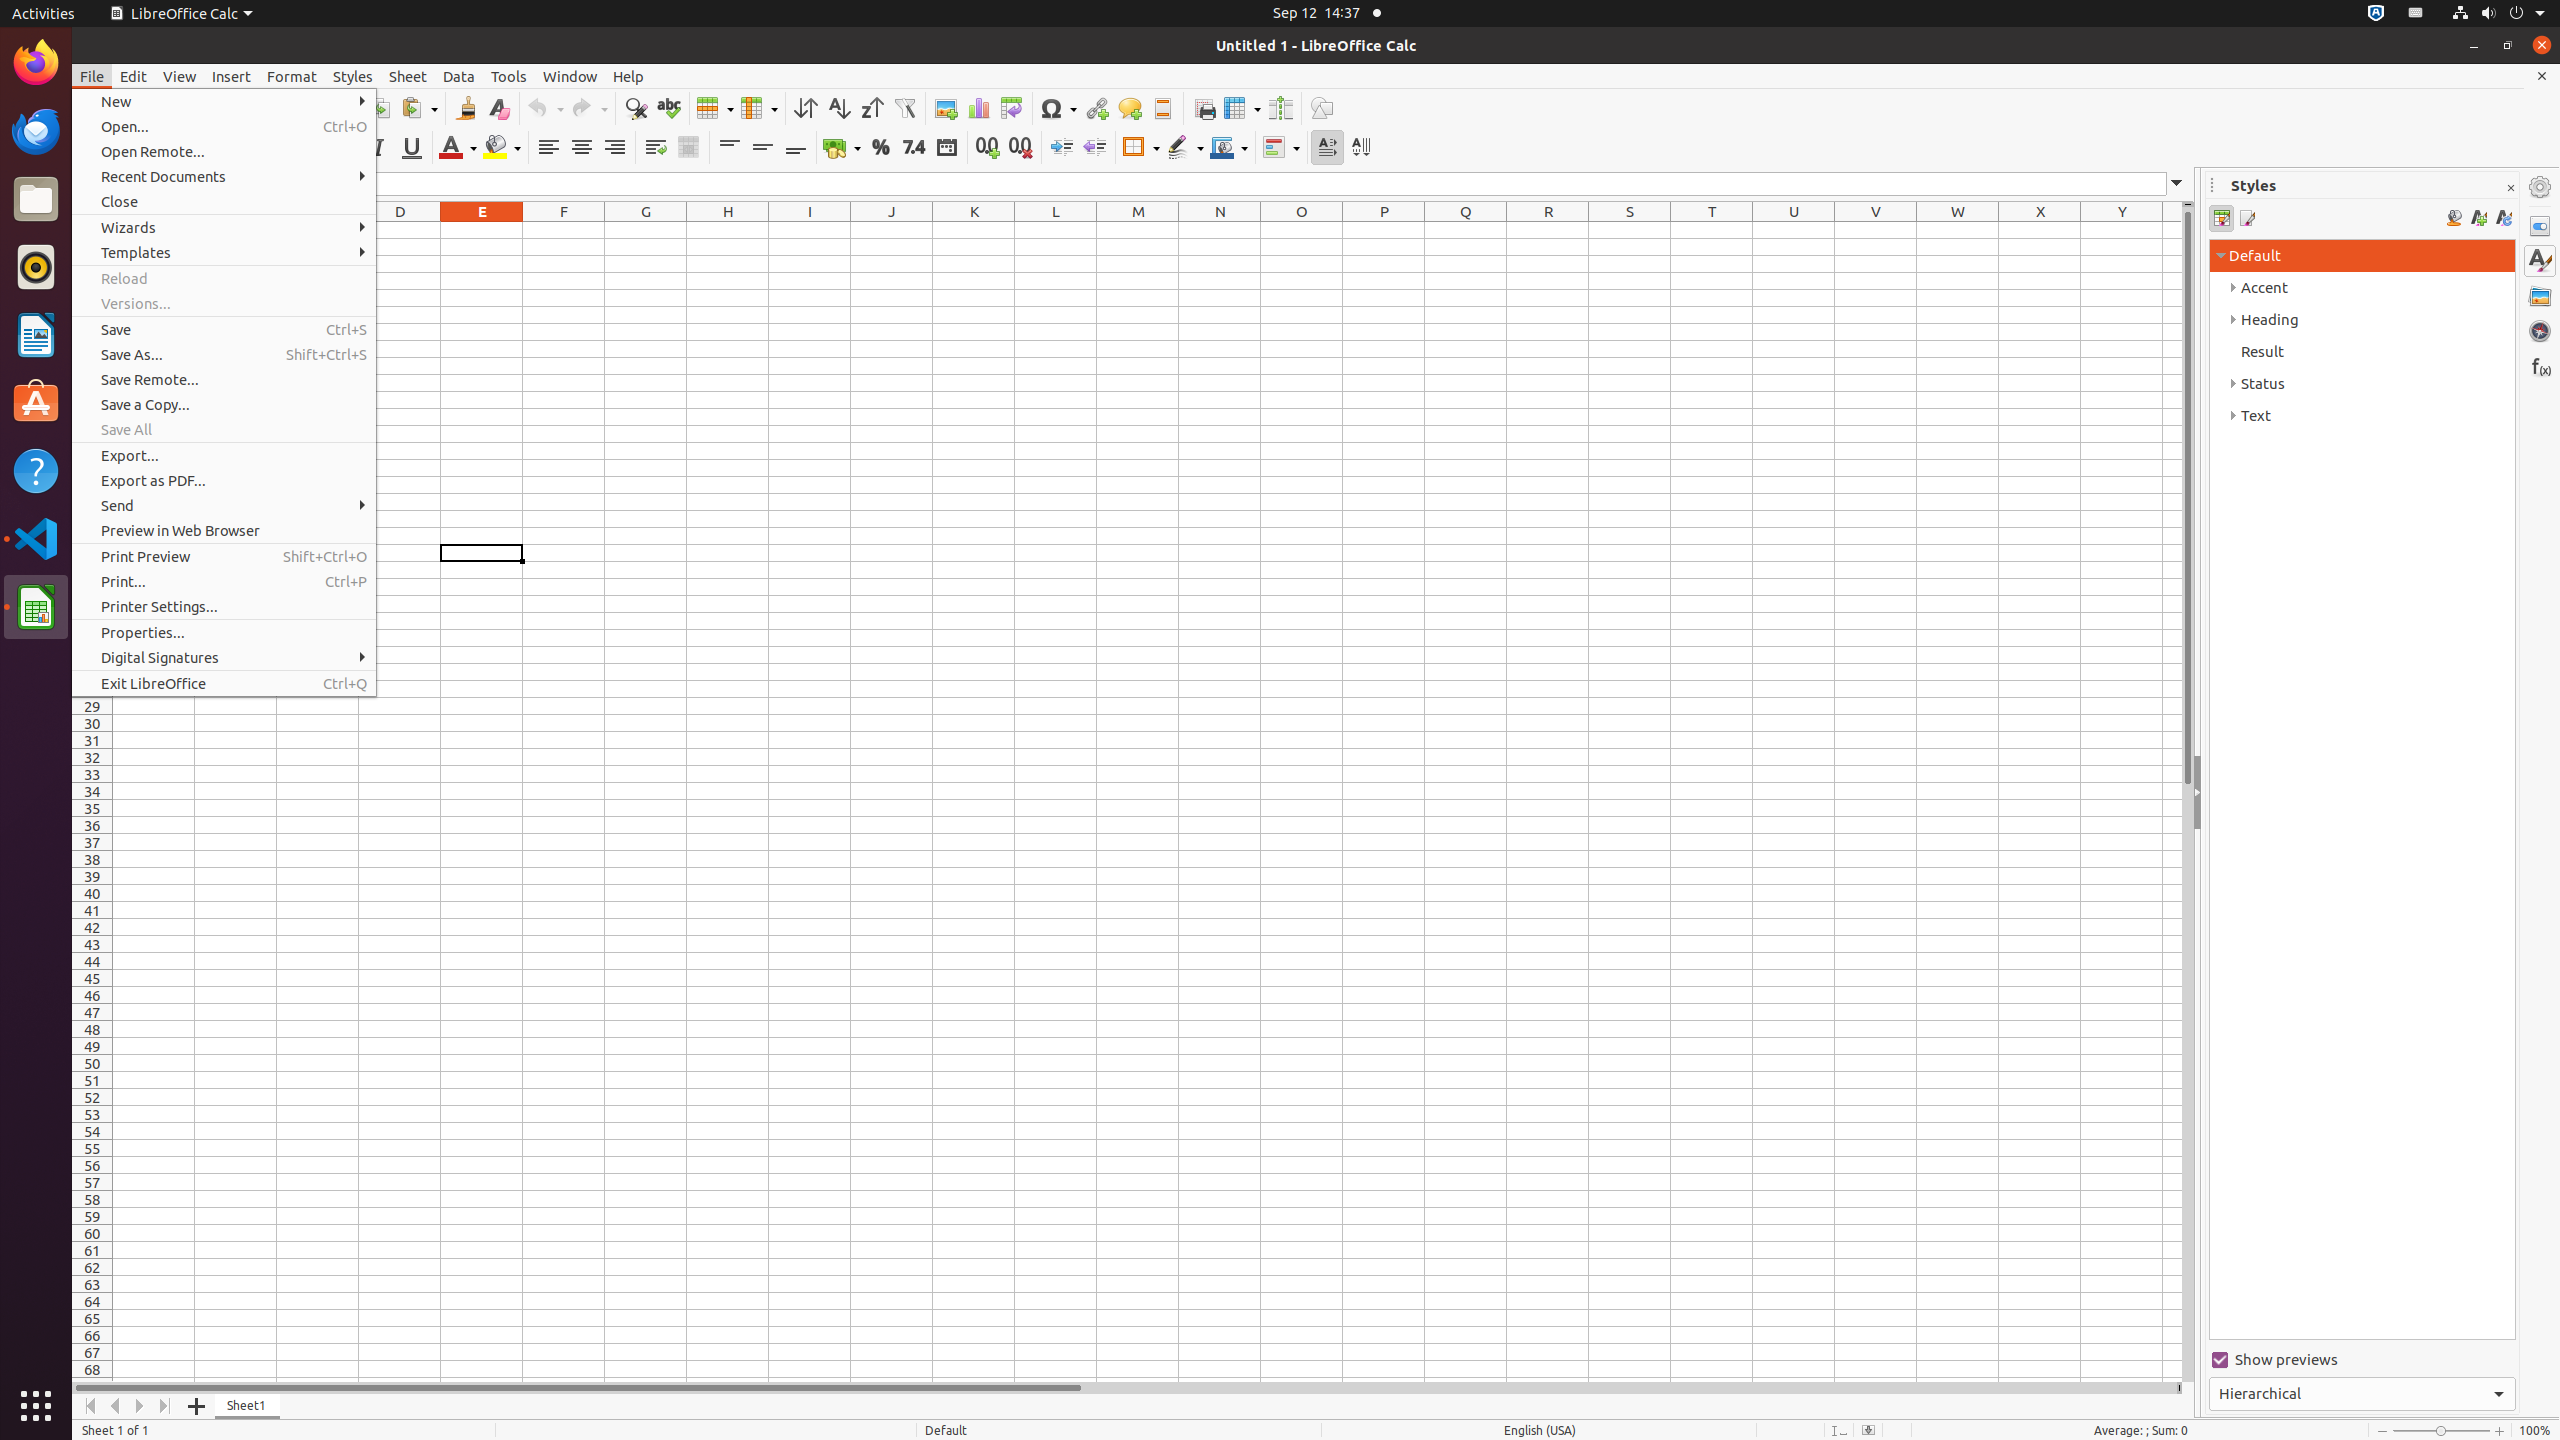 This screenshot has width=2560, height=1440. What do you see at coordinates (762, 148) in the screenshot?
I see `Center Vertically` at bounding box center [762, 148].